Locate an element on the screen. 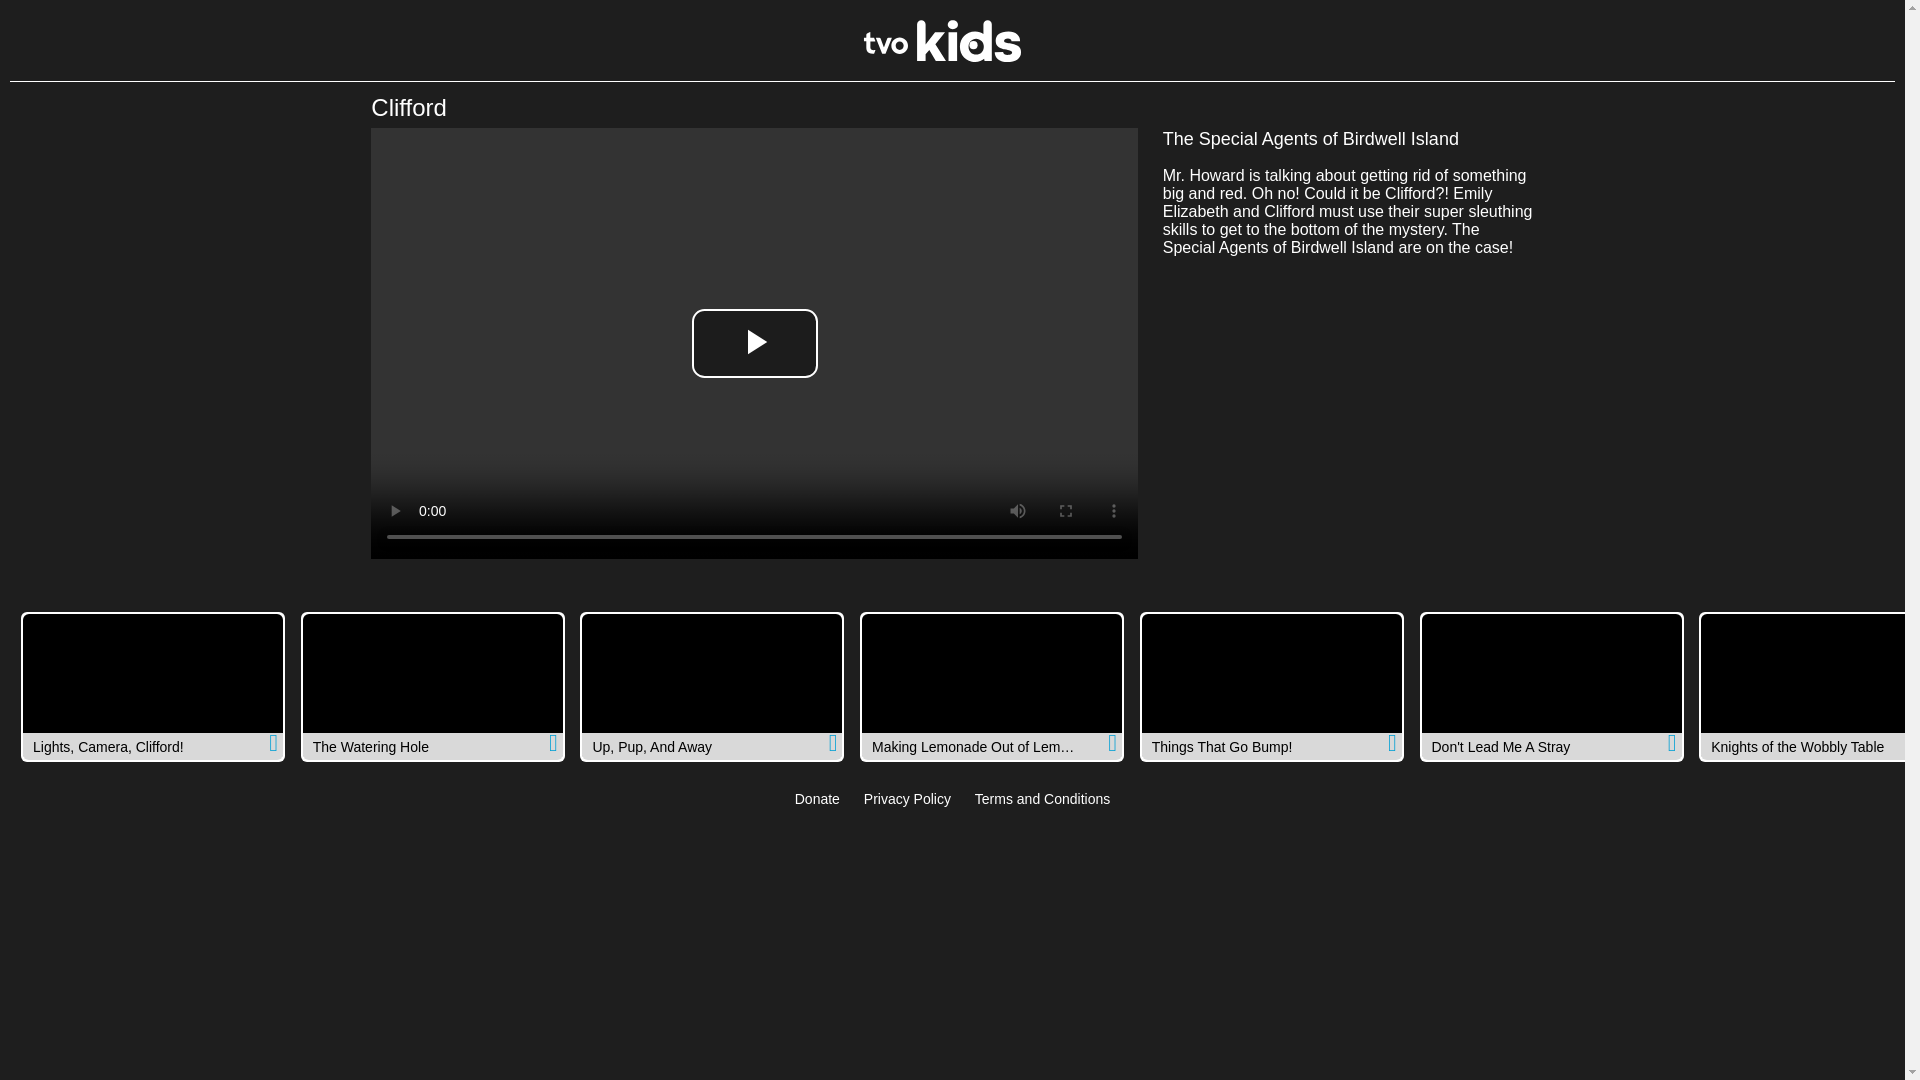 The height and width of the screenshot is (1080, 1920). Don't Lead Me A Stray is located at coordinates (1552, 687).